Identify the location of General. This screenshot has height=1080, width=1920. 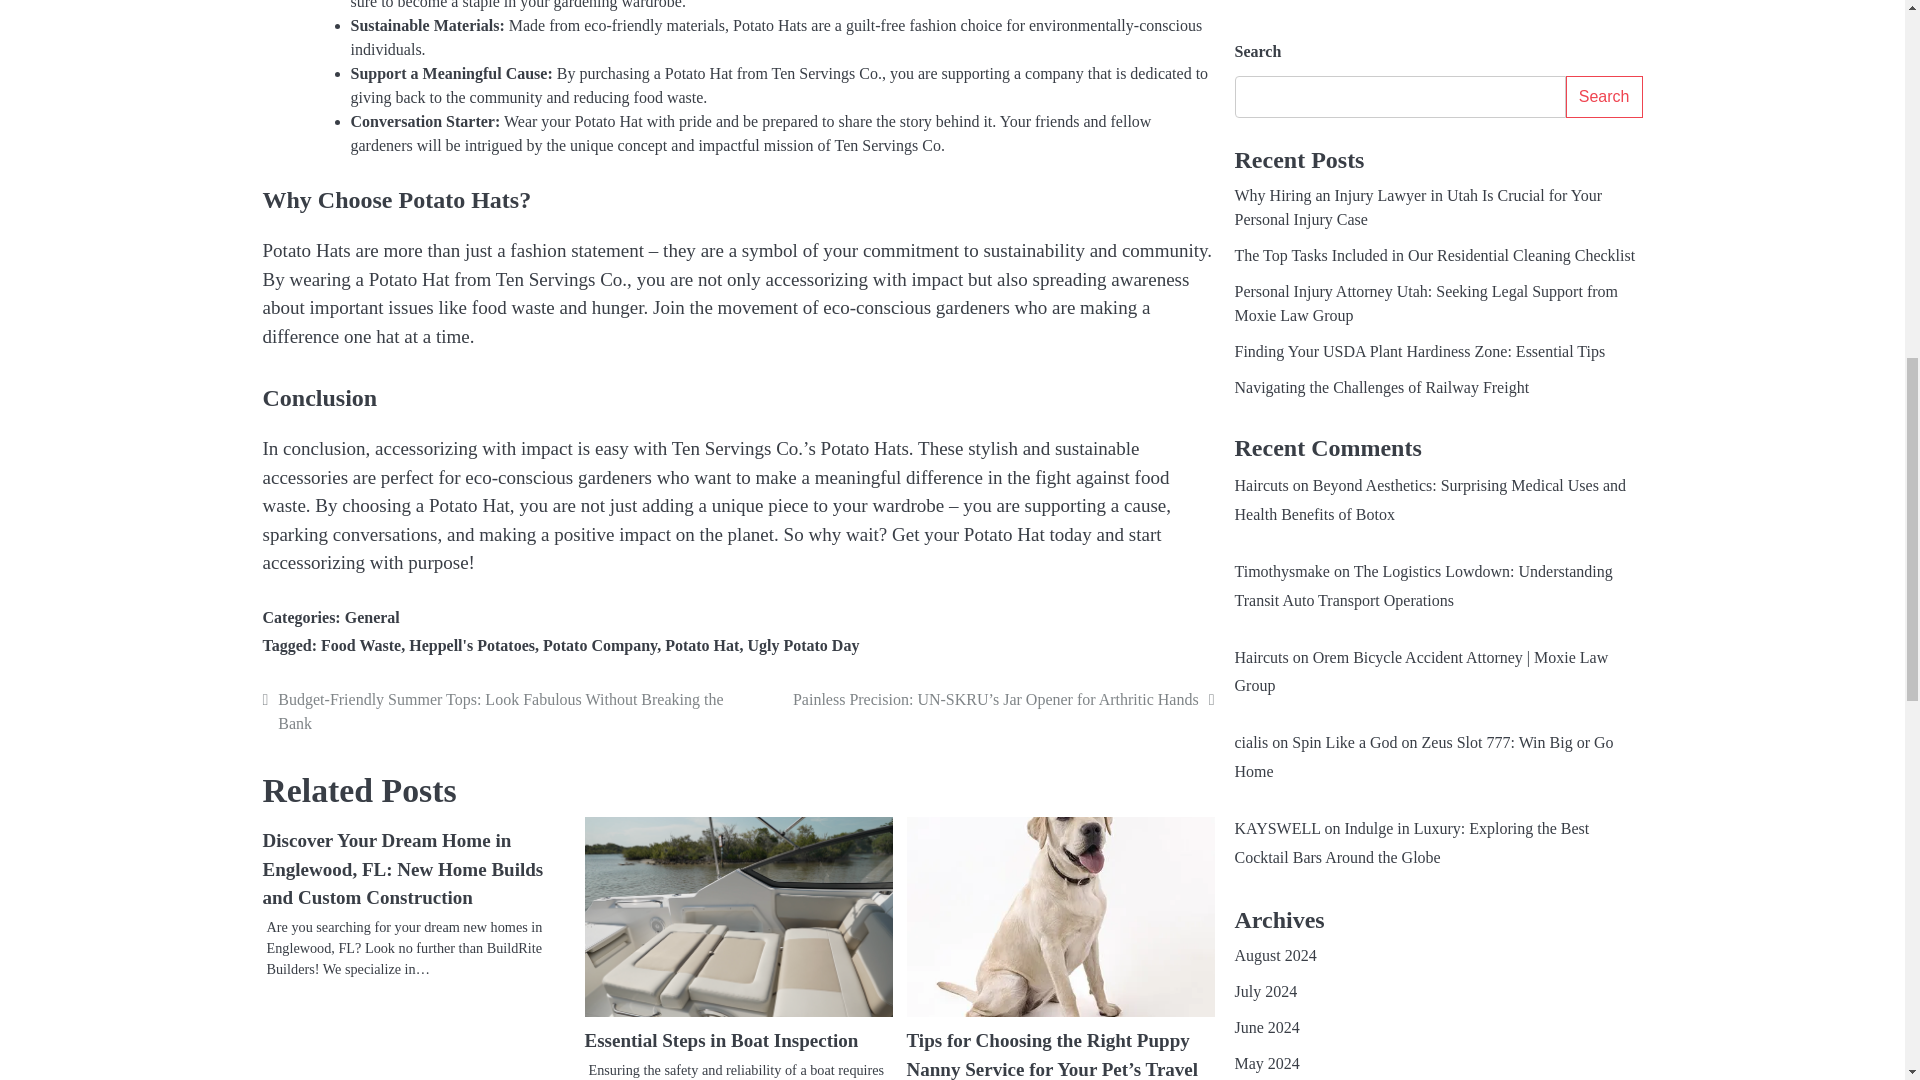
(372, 618).